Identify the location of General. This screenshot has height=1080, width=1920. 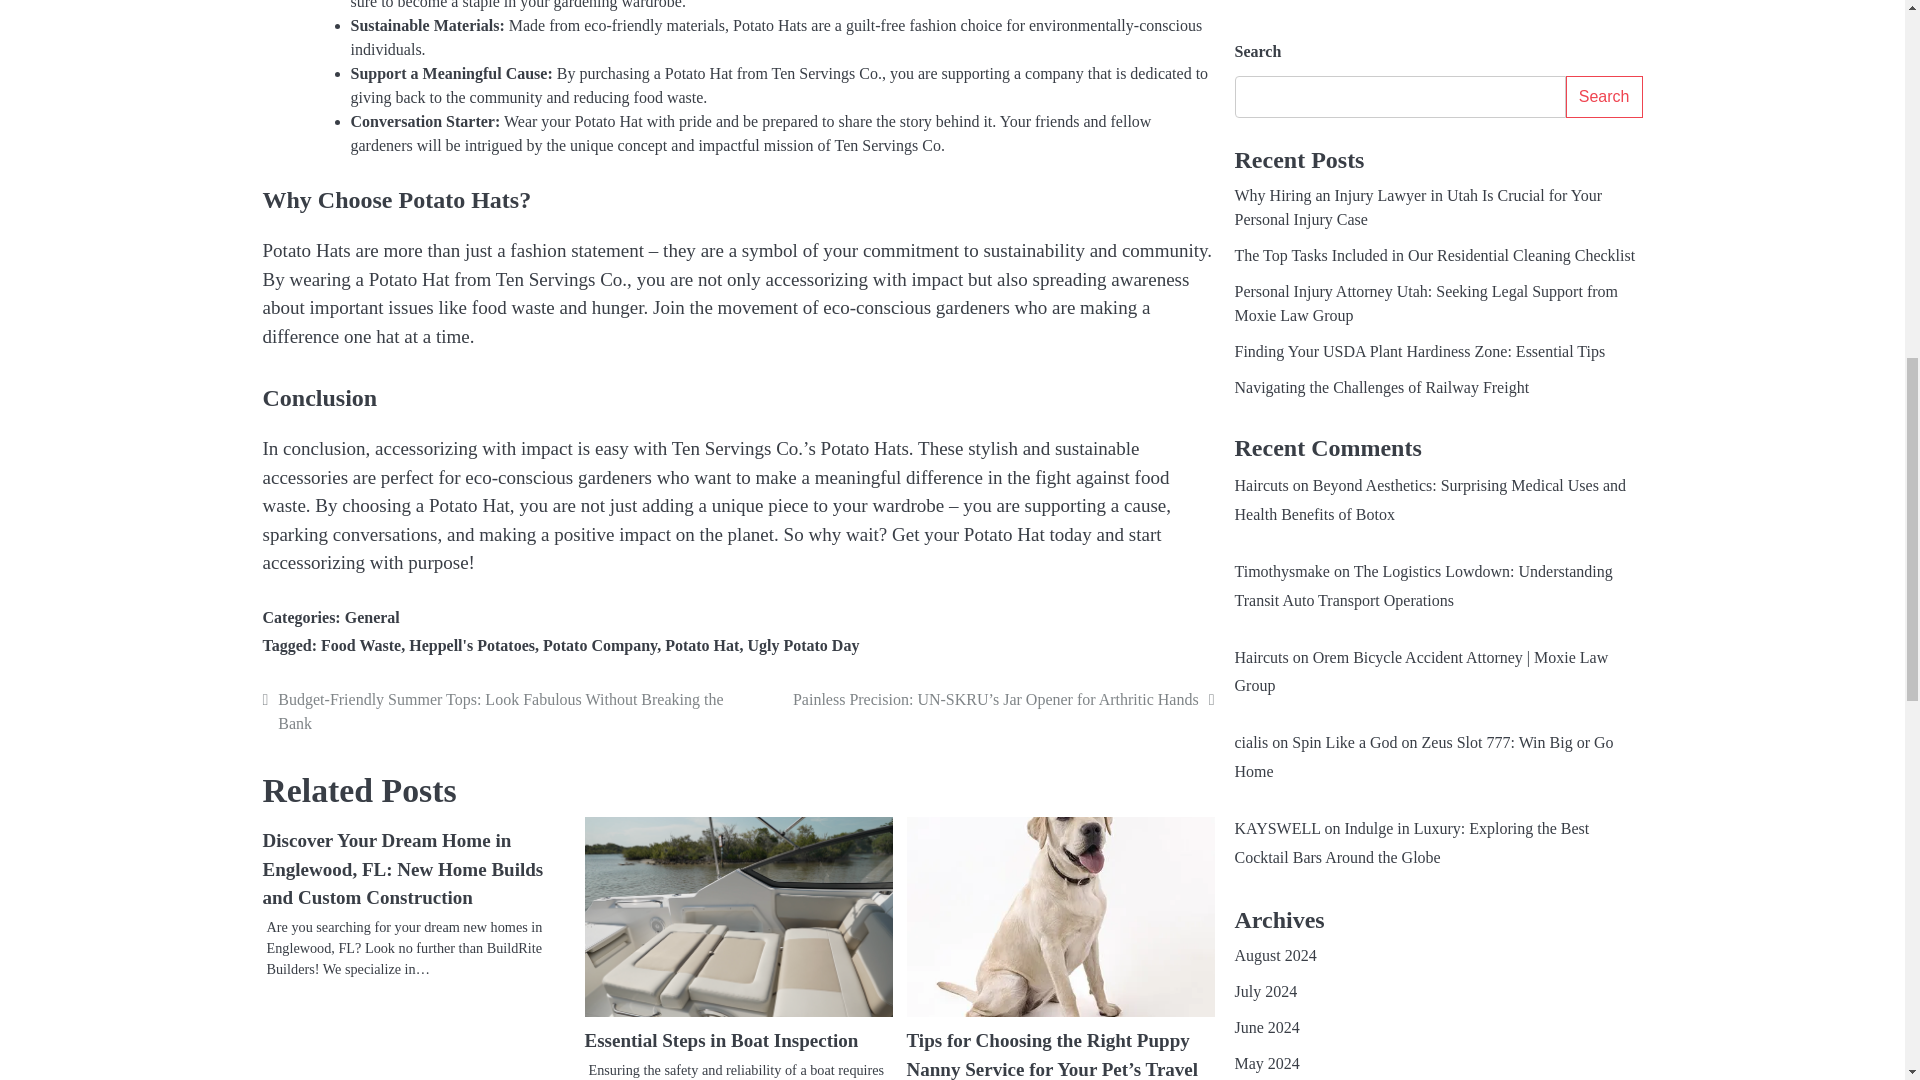
(372, 618).